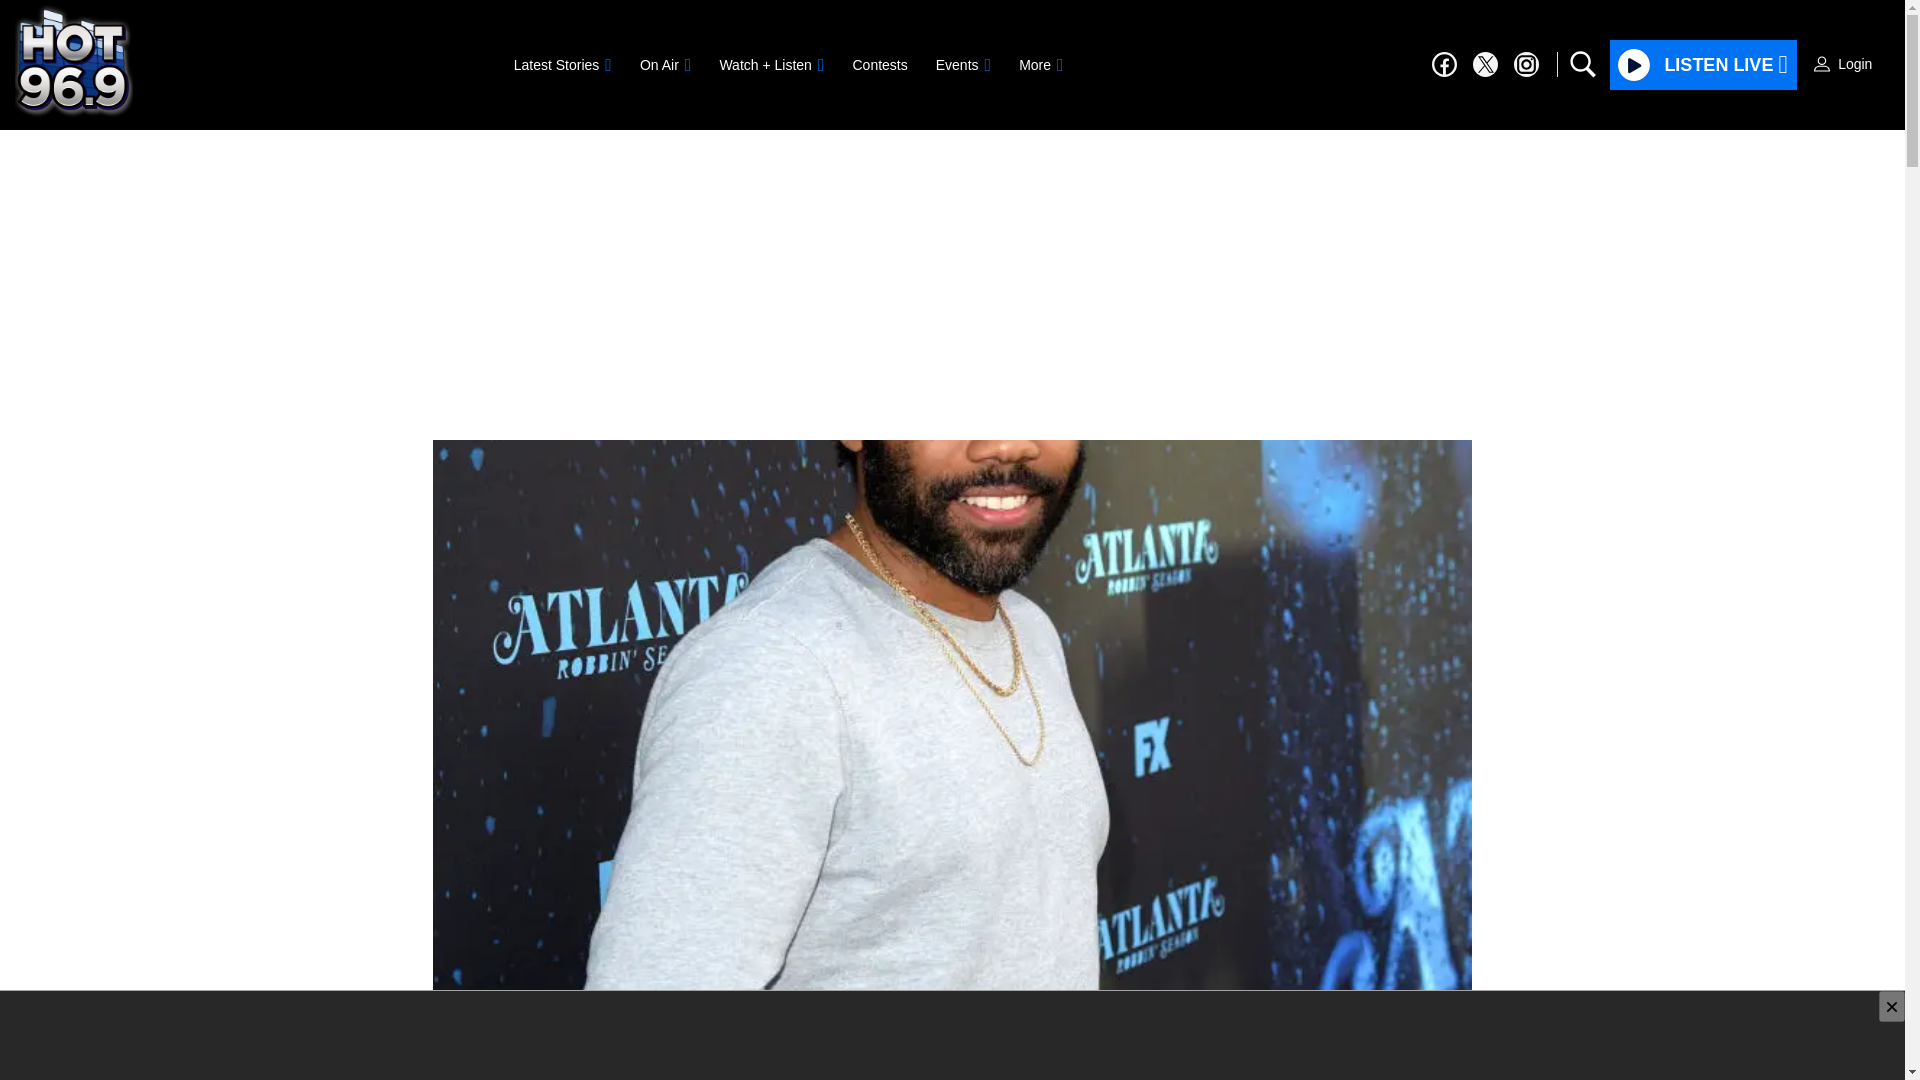 This screenshot has height=1080, width=1920. What do you see at coordinates (879, 65) in the screenshot?
I see `Contests` at bounding box center [879, 65].